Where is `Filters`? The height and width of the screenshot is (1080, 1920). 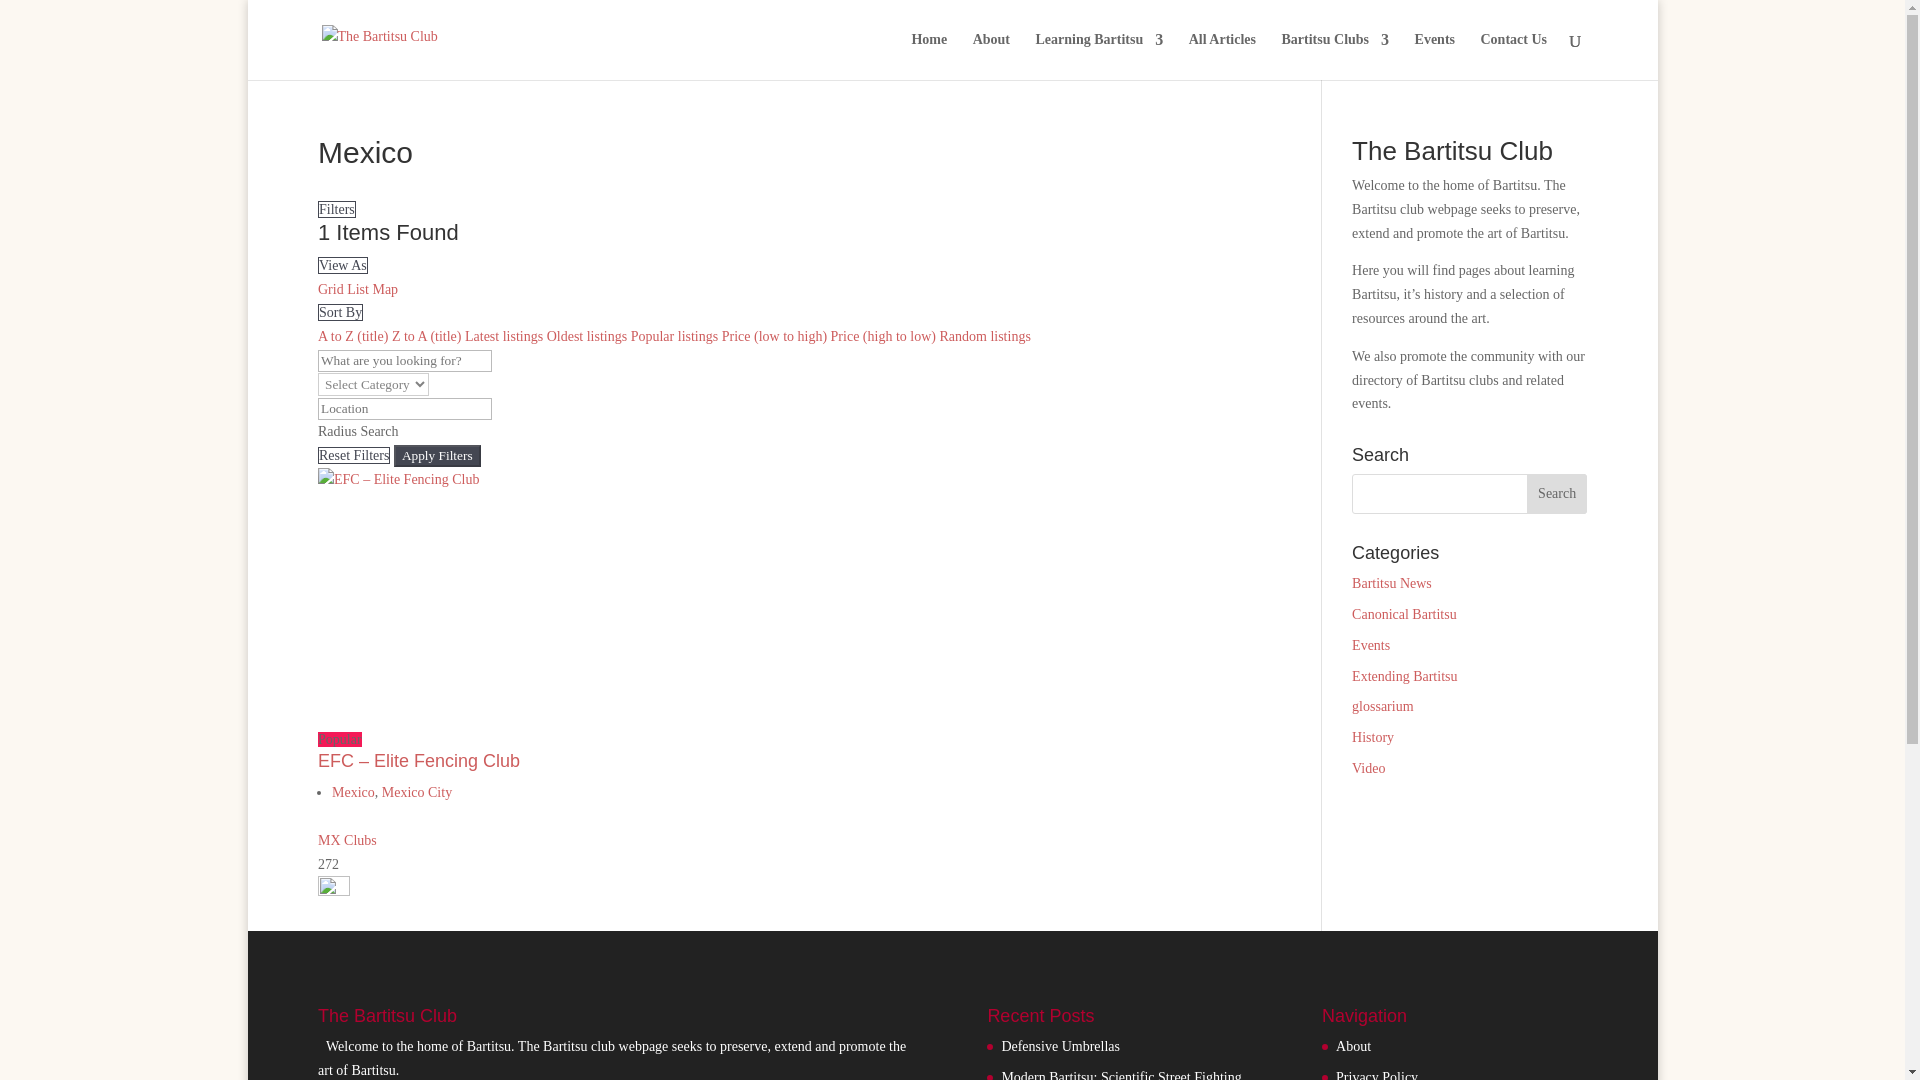
Filters is located at coordinates (336, 209).